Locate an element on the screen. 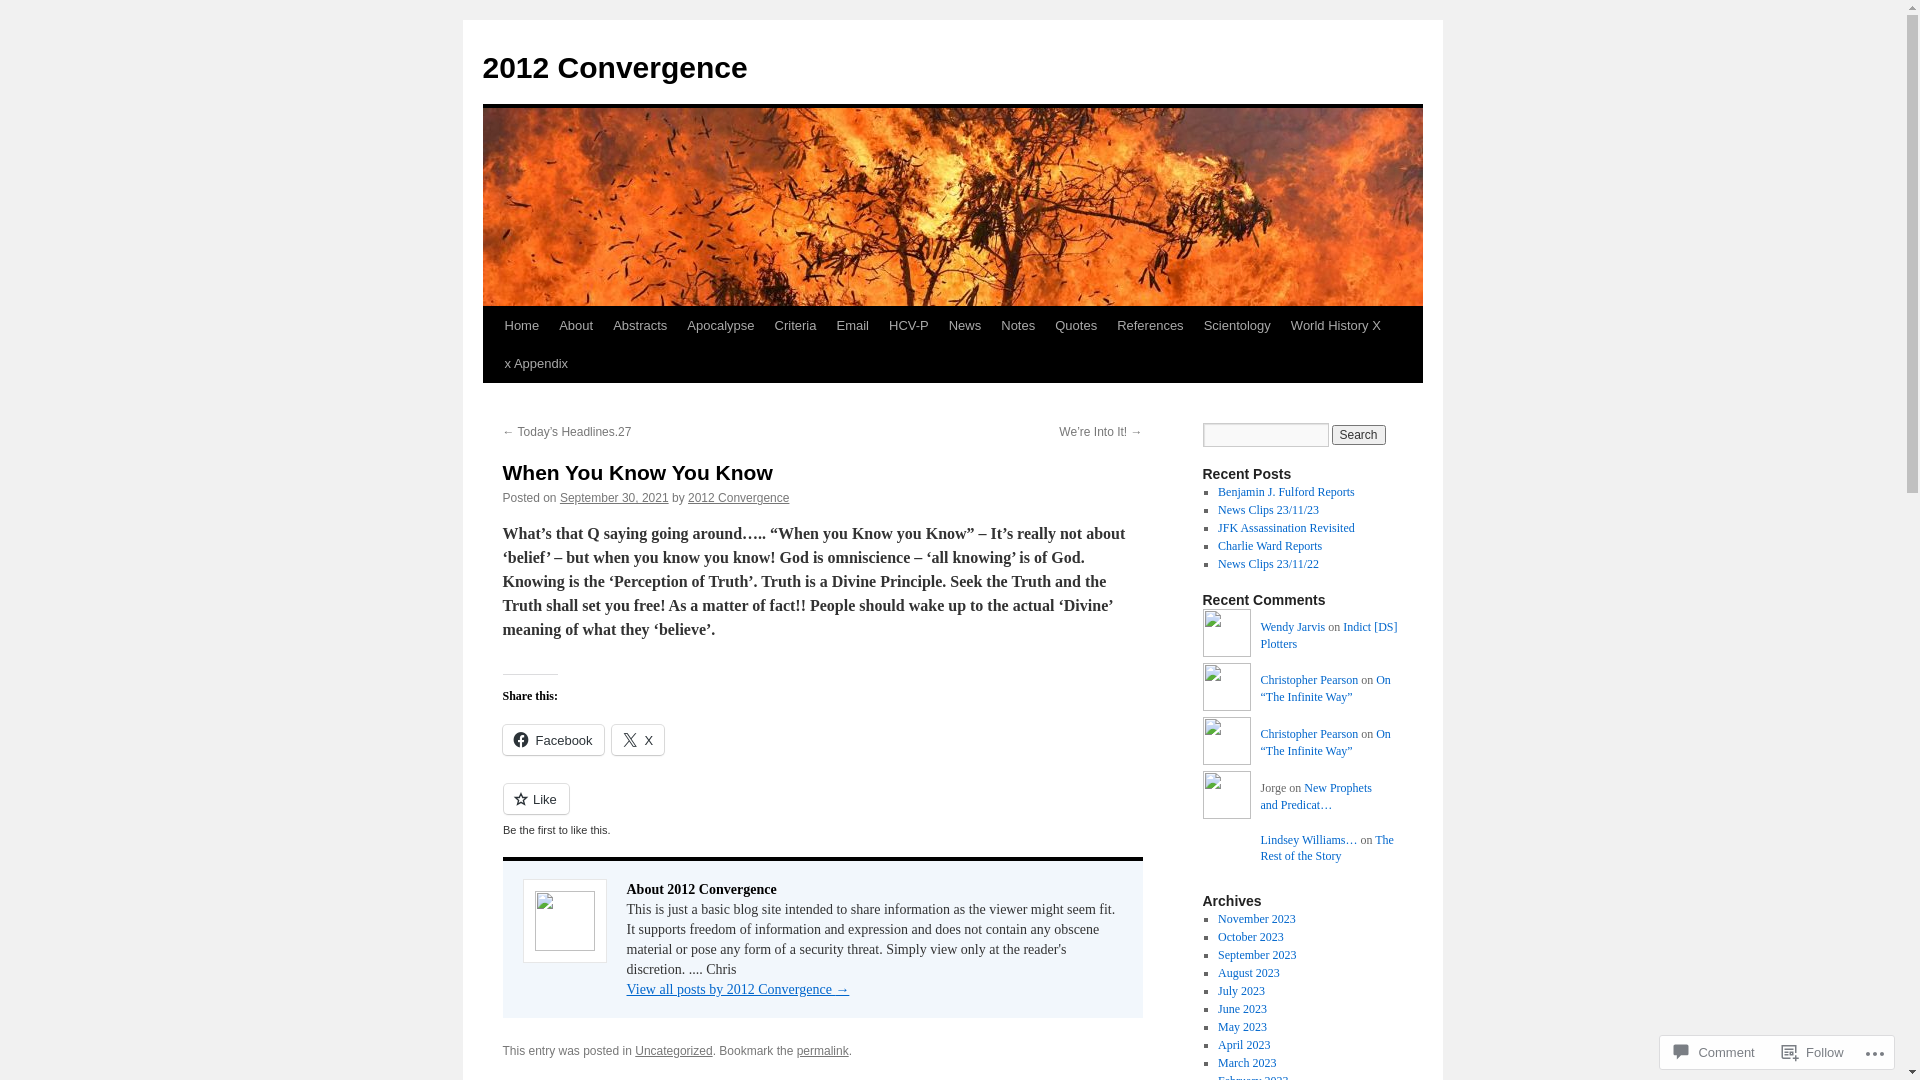  July 2023 is located at coordinates (1242, 991).